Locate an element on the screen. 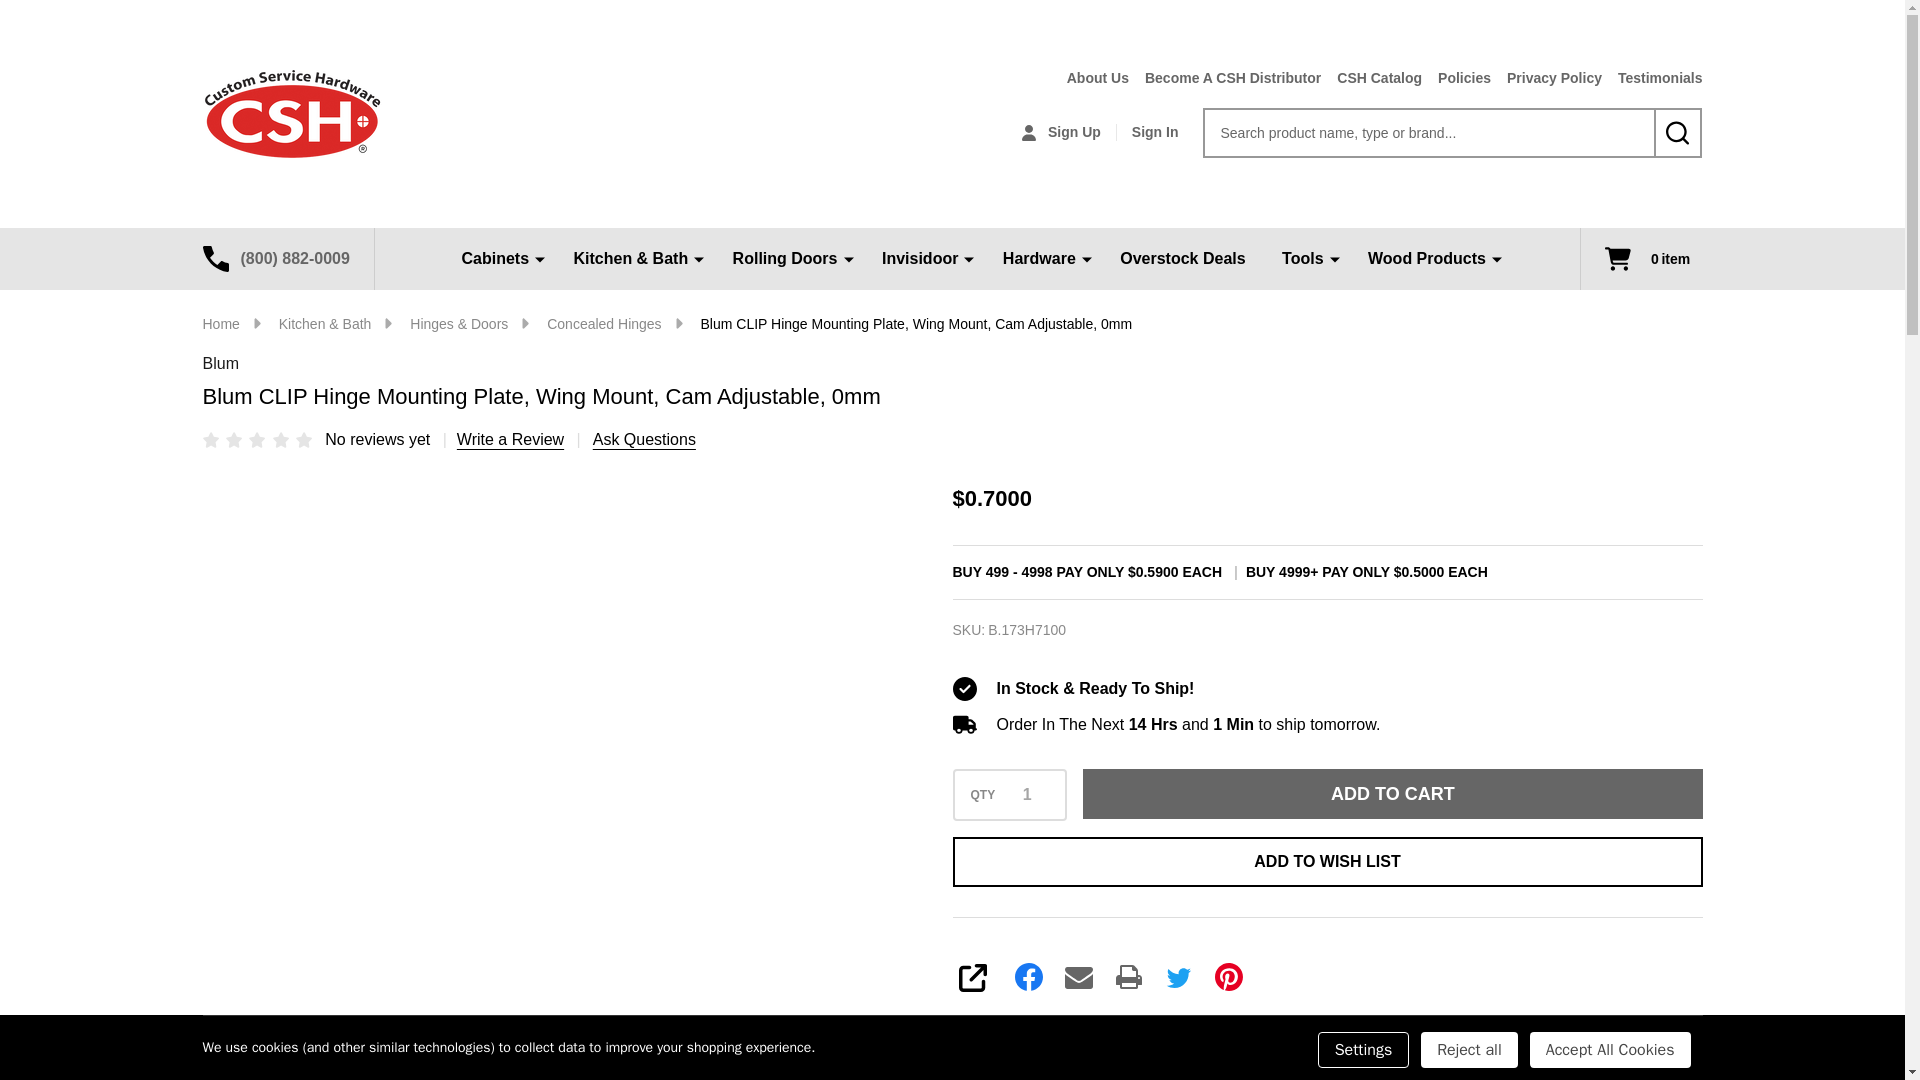 This screenshot has height=1080, width=1920. About Us is located at coordinates (1089, 78).